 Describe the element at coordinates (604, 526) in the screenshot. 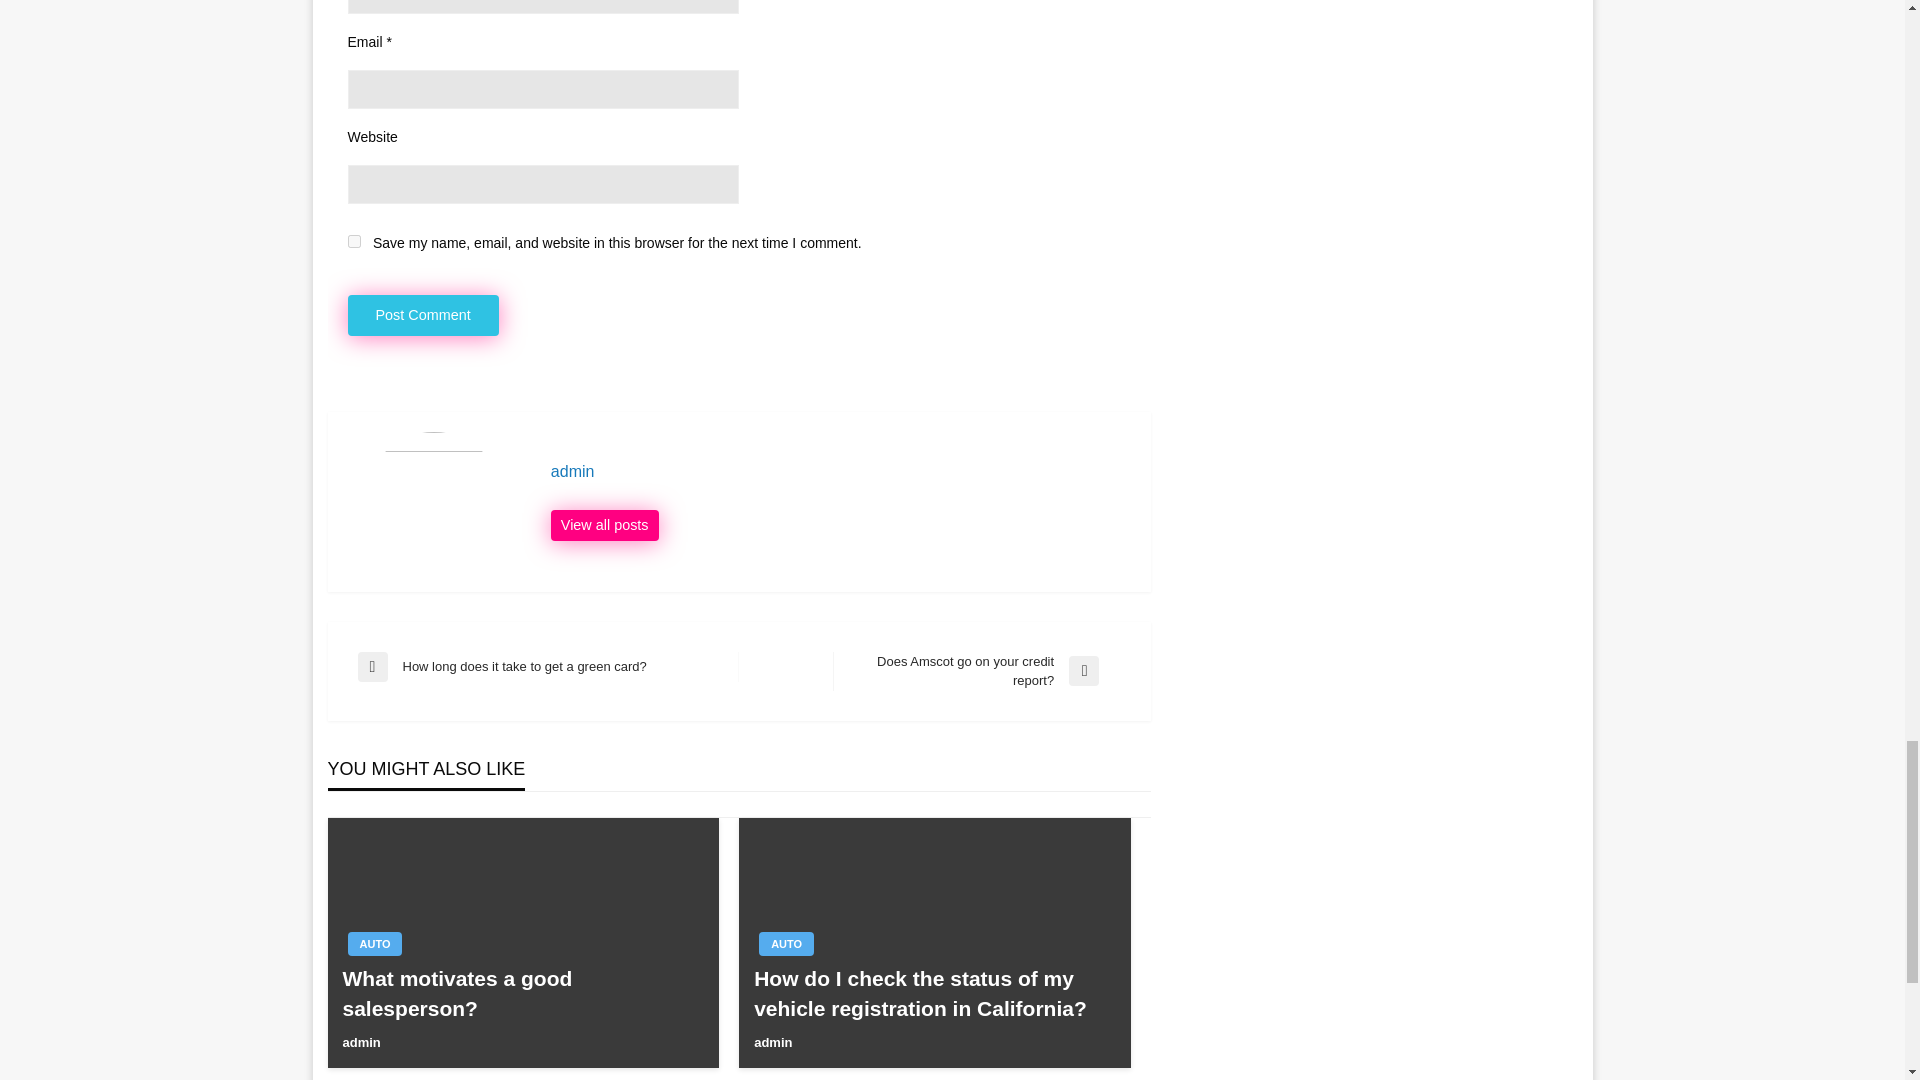

I see `yes` at that location.